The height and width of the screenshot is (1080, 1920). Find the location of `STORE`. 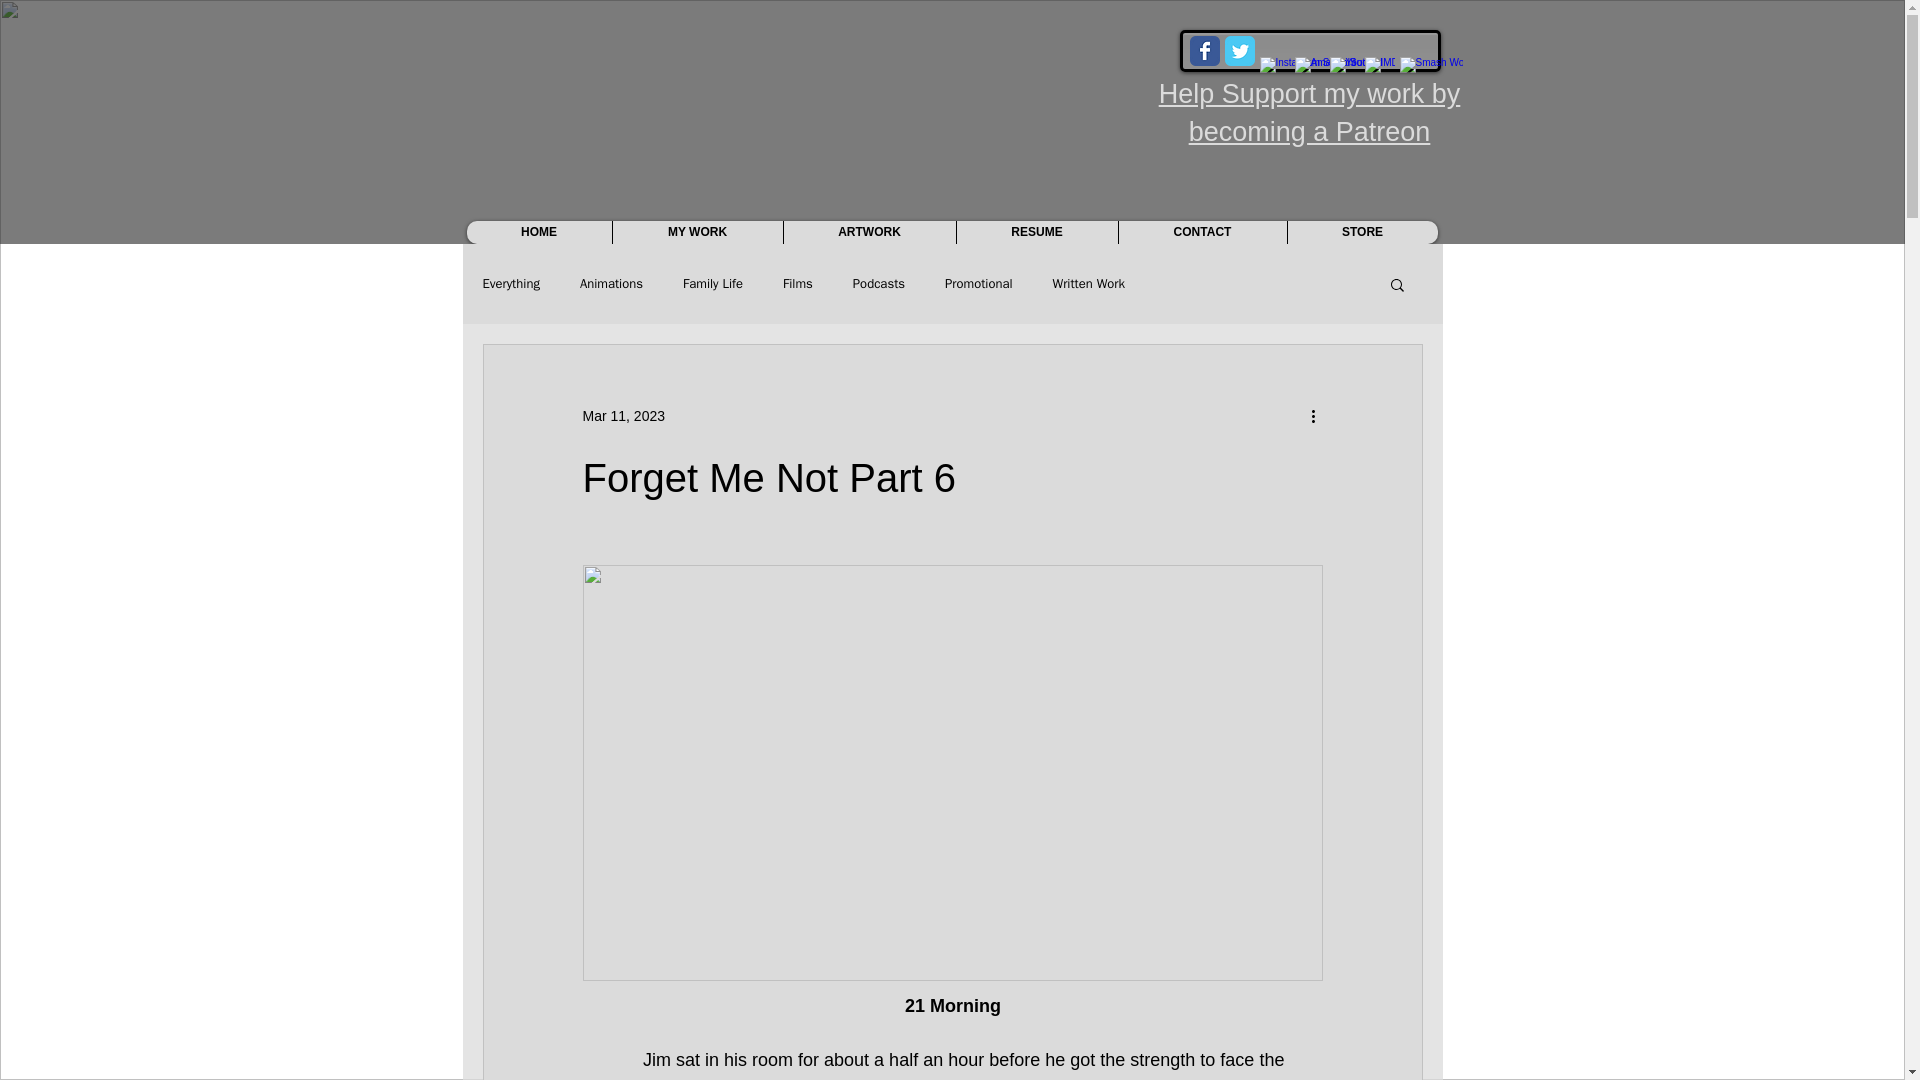

STORE is located at coordinates (1361, 232).